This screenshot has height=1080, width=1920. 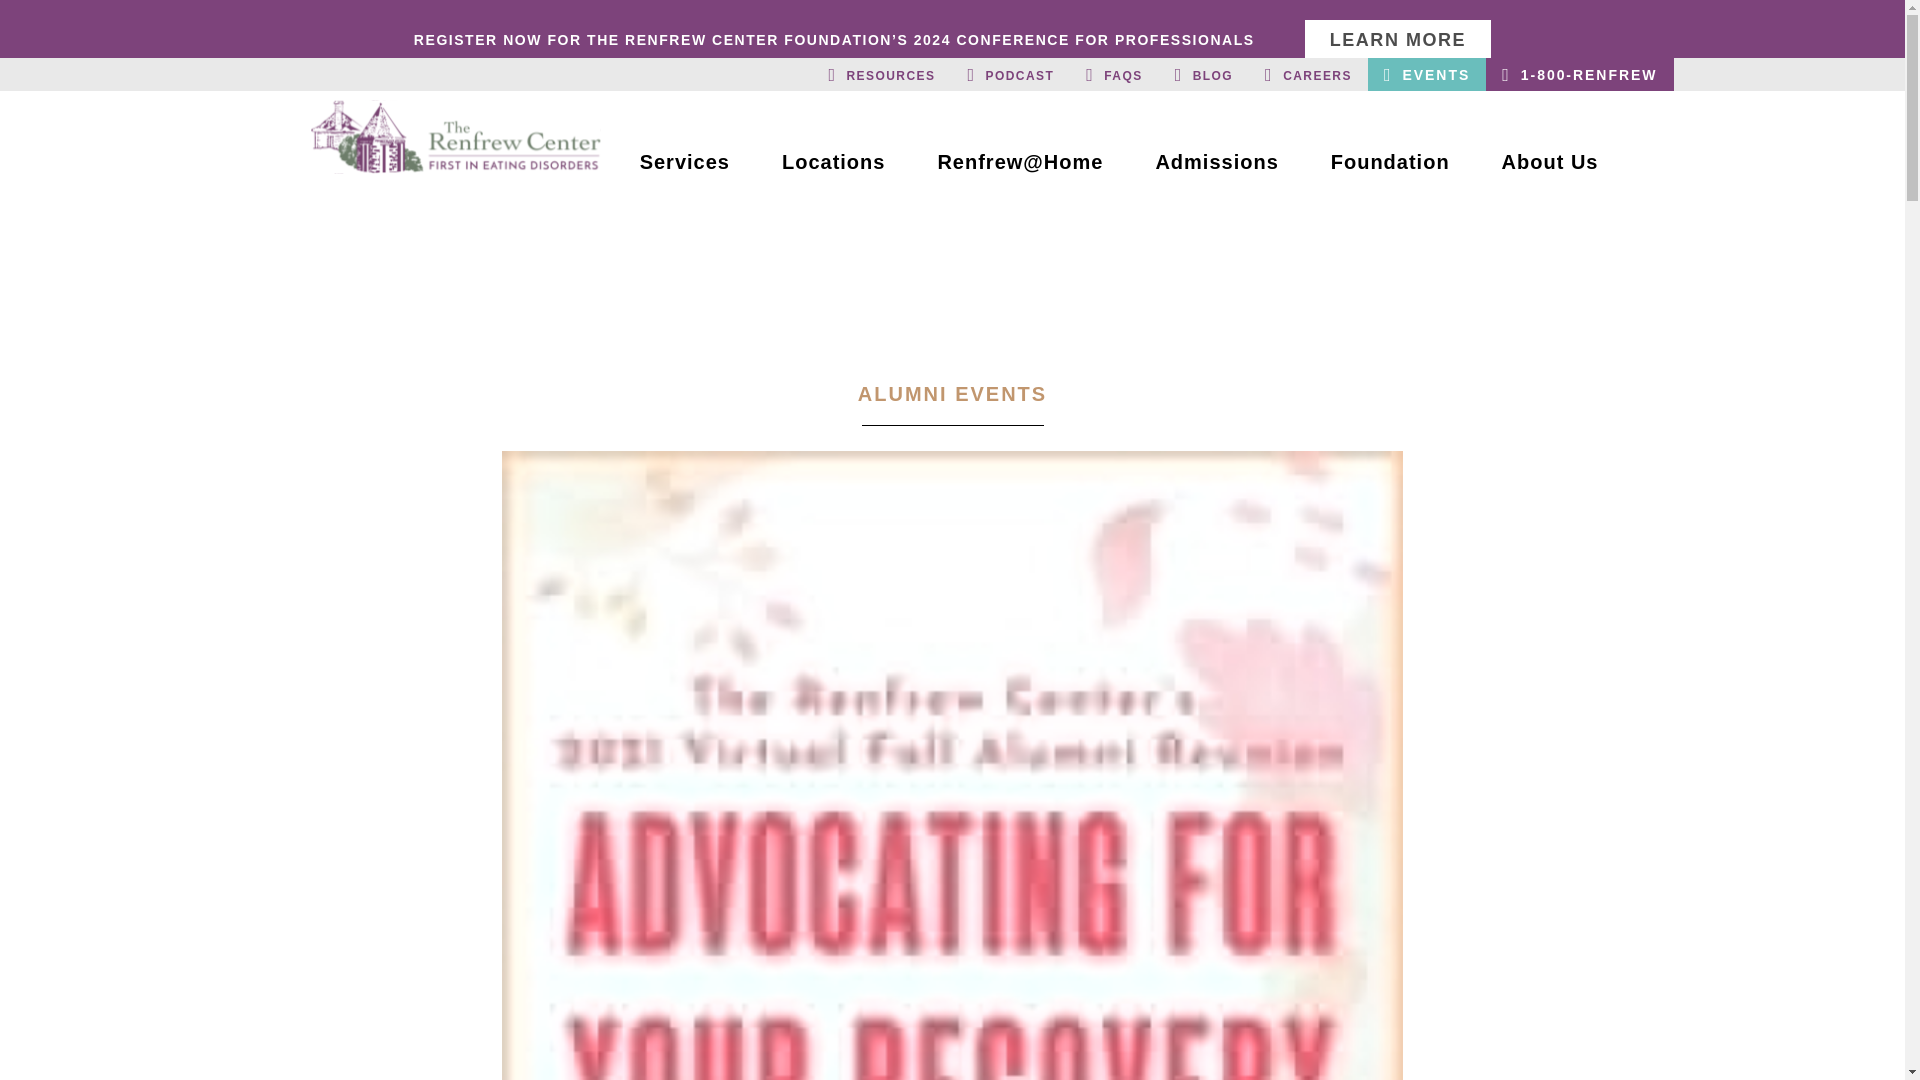 What do you see at coordinates (881, 74) in the screenshot?
I see `RESOURCES` at bounding box center [881, 74].